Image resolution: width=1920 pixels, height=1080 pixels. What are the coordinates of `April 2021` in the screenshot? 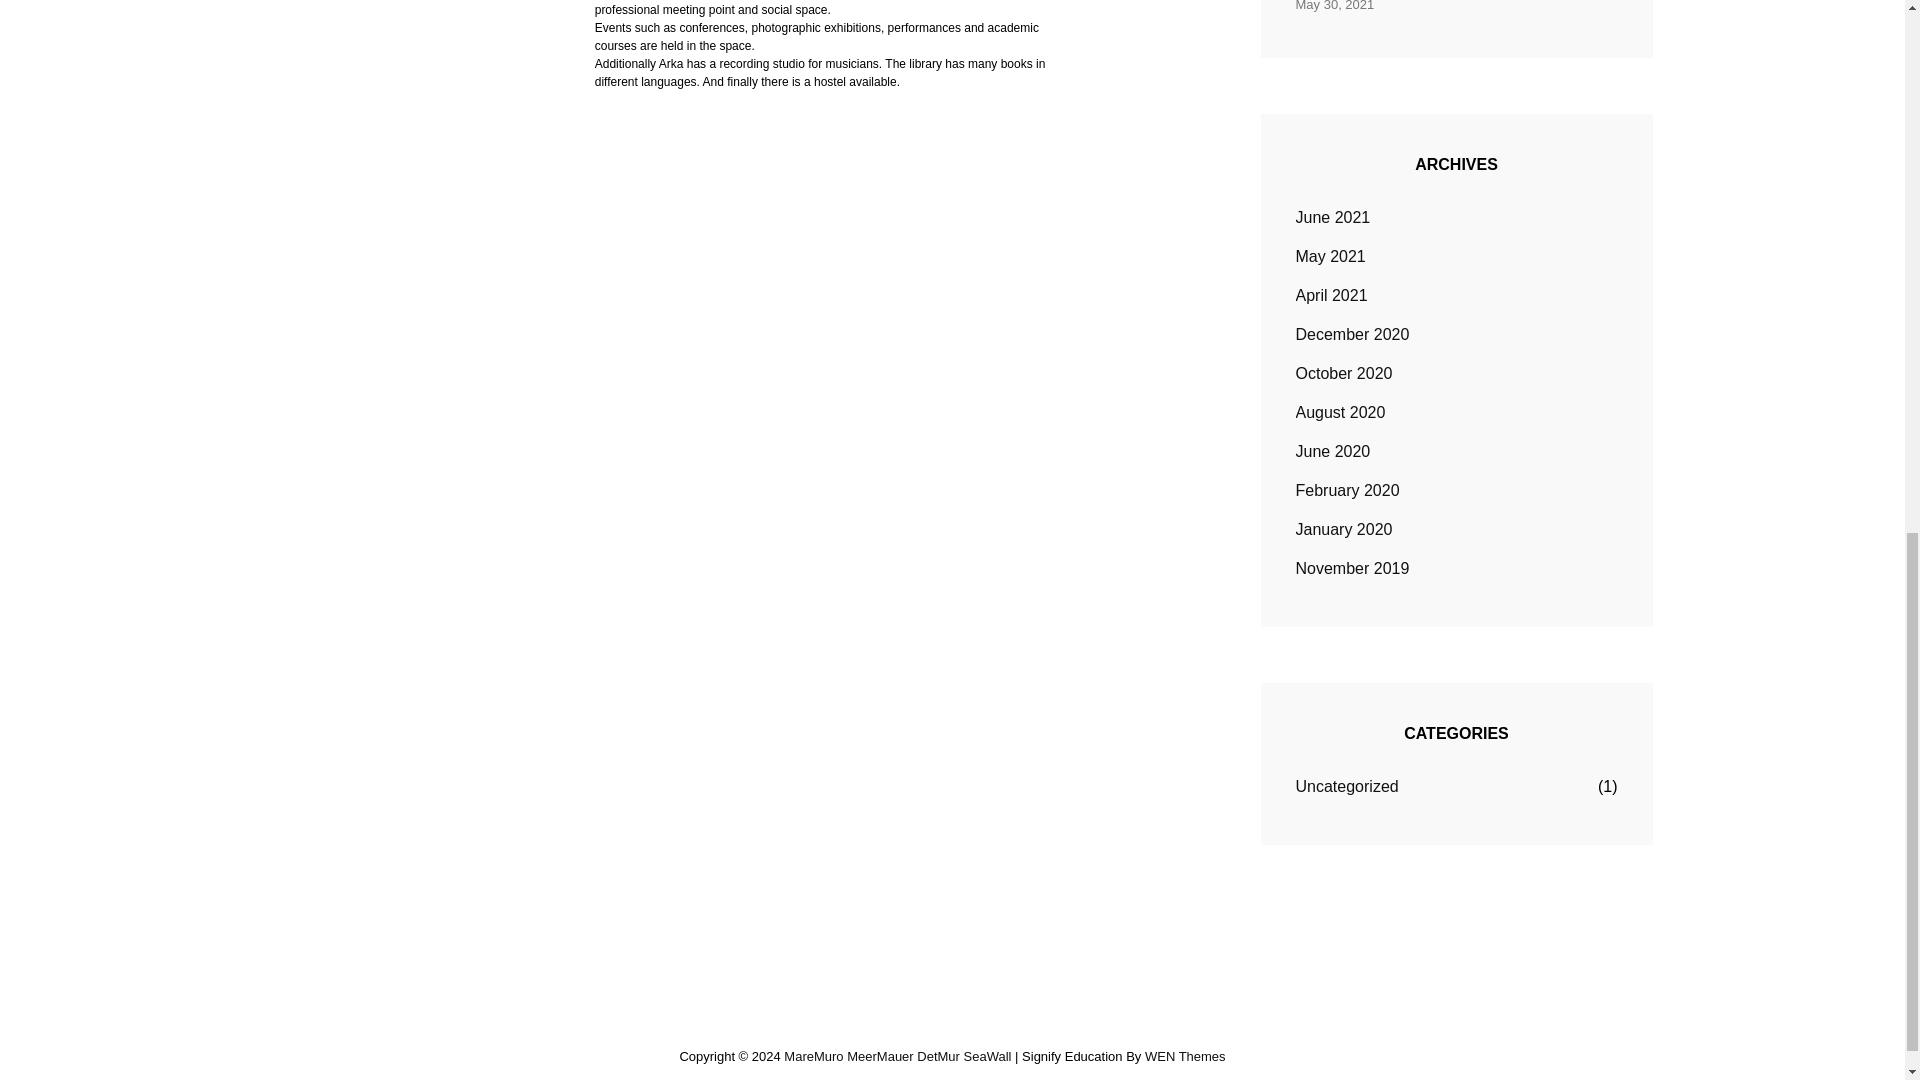 It's located at (1332, 296).